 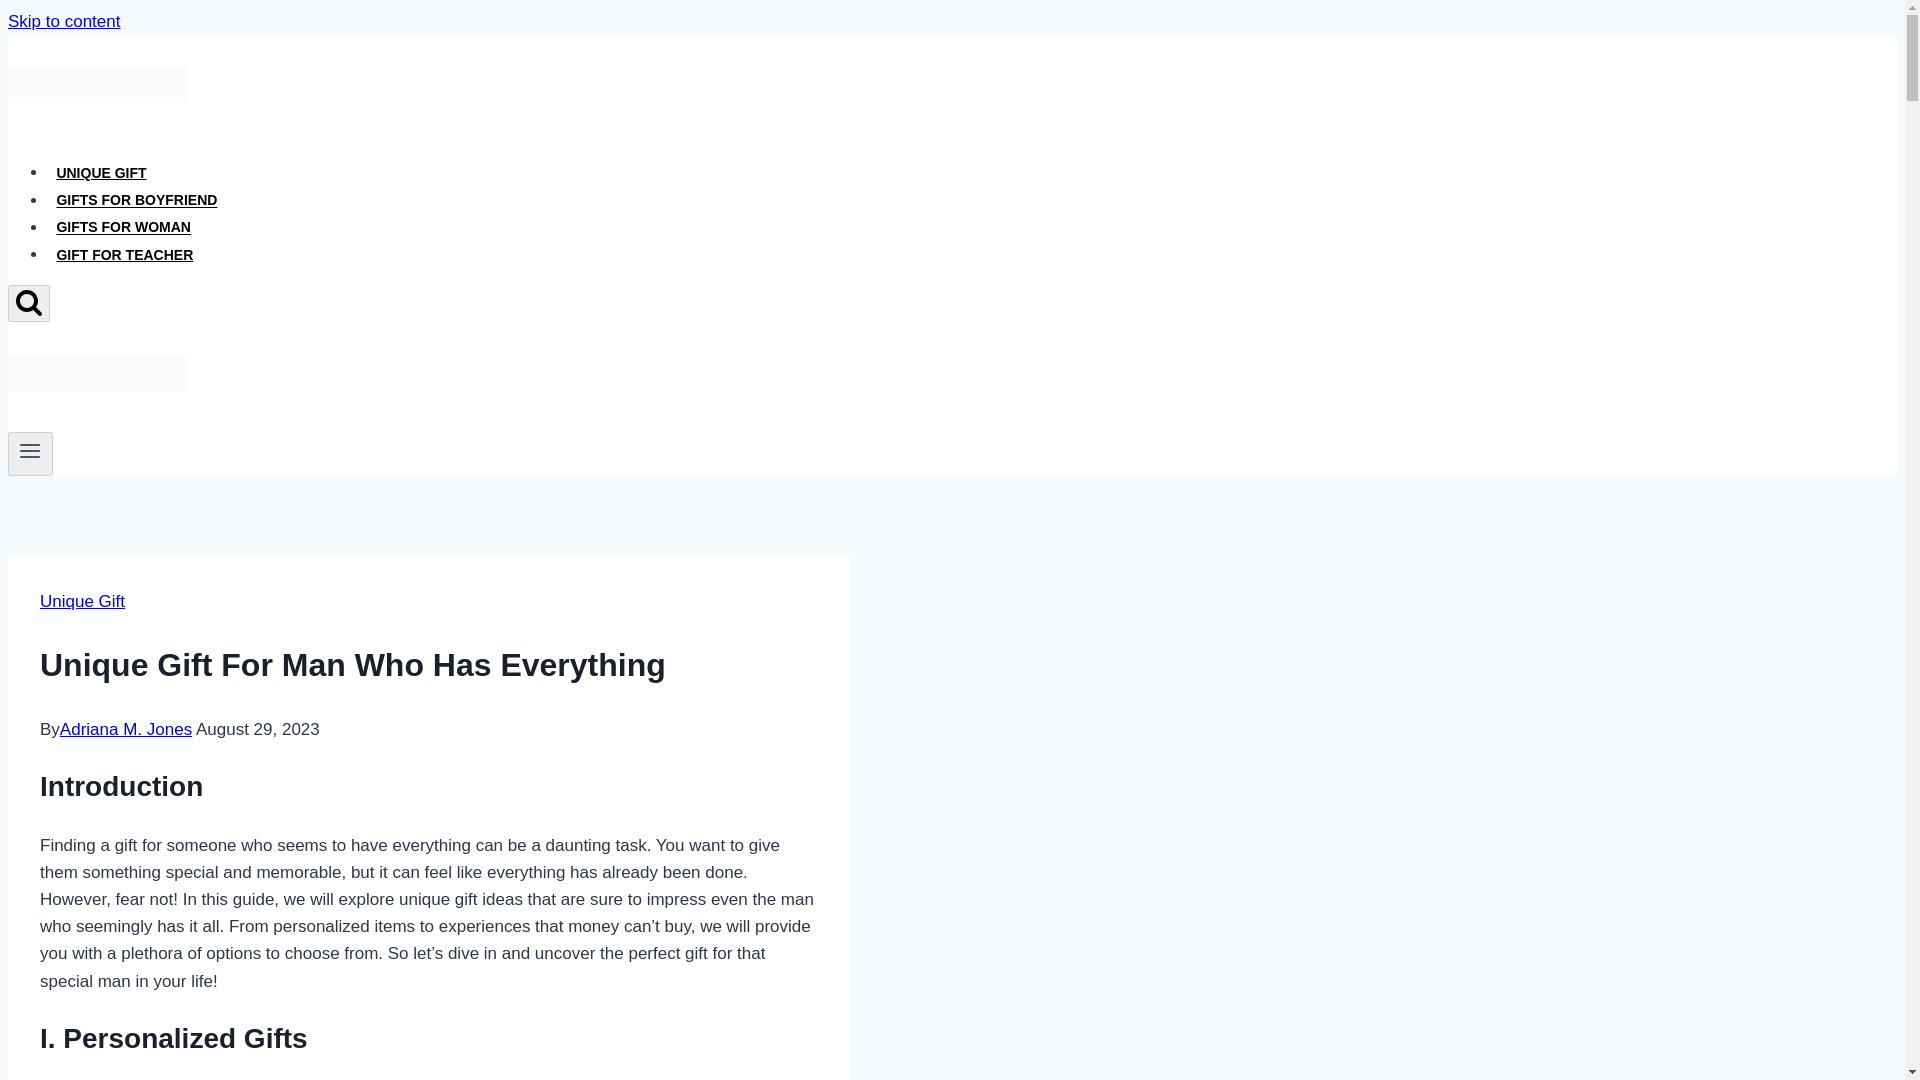 I want to click on Skip to content, so click(x=63, y=21).